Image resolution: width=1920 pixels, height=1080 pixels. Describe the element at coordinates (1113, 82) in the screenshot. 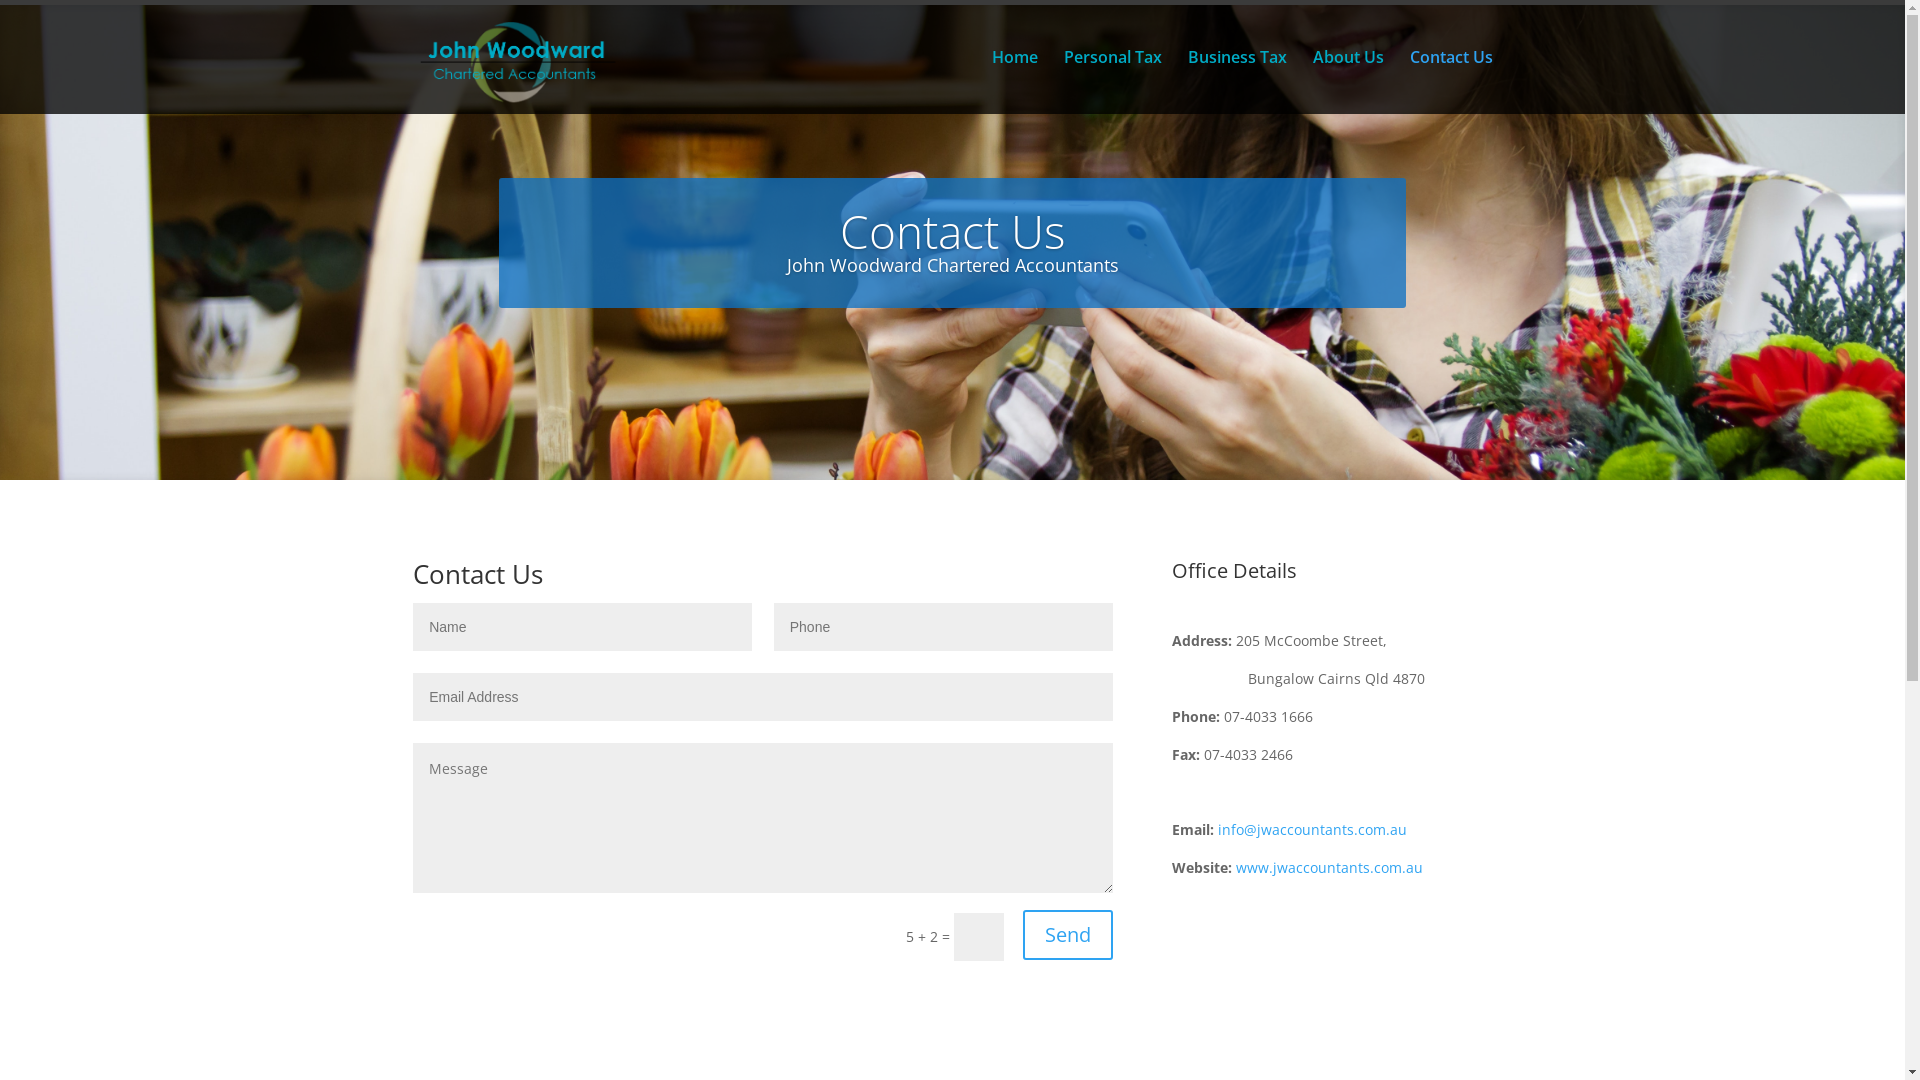

I see `Personal Tax` at that location.